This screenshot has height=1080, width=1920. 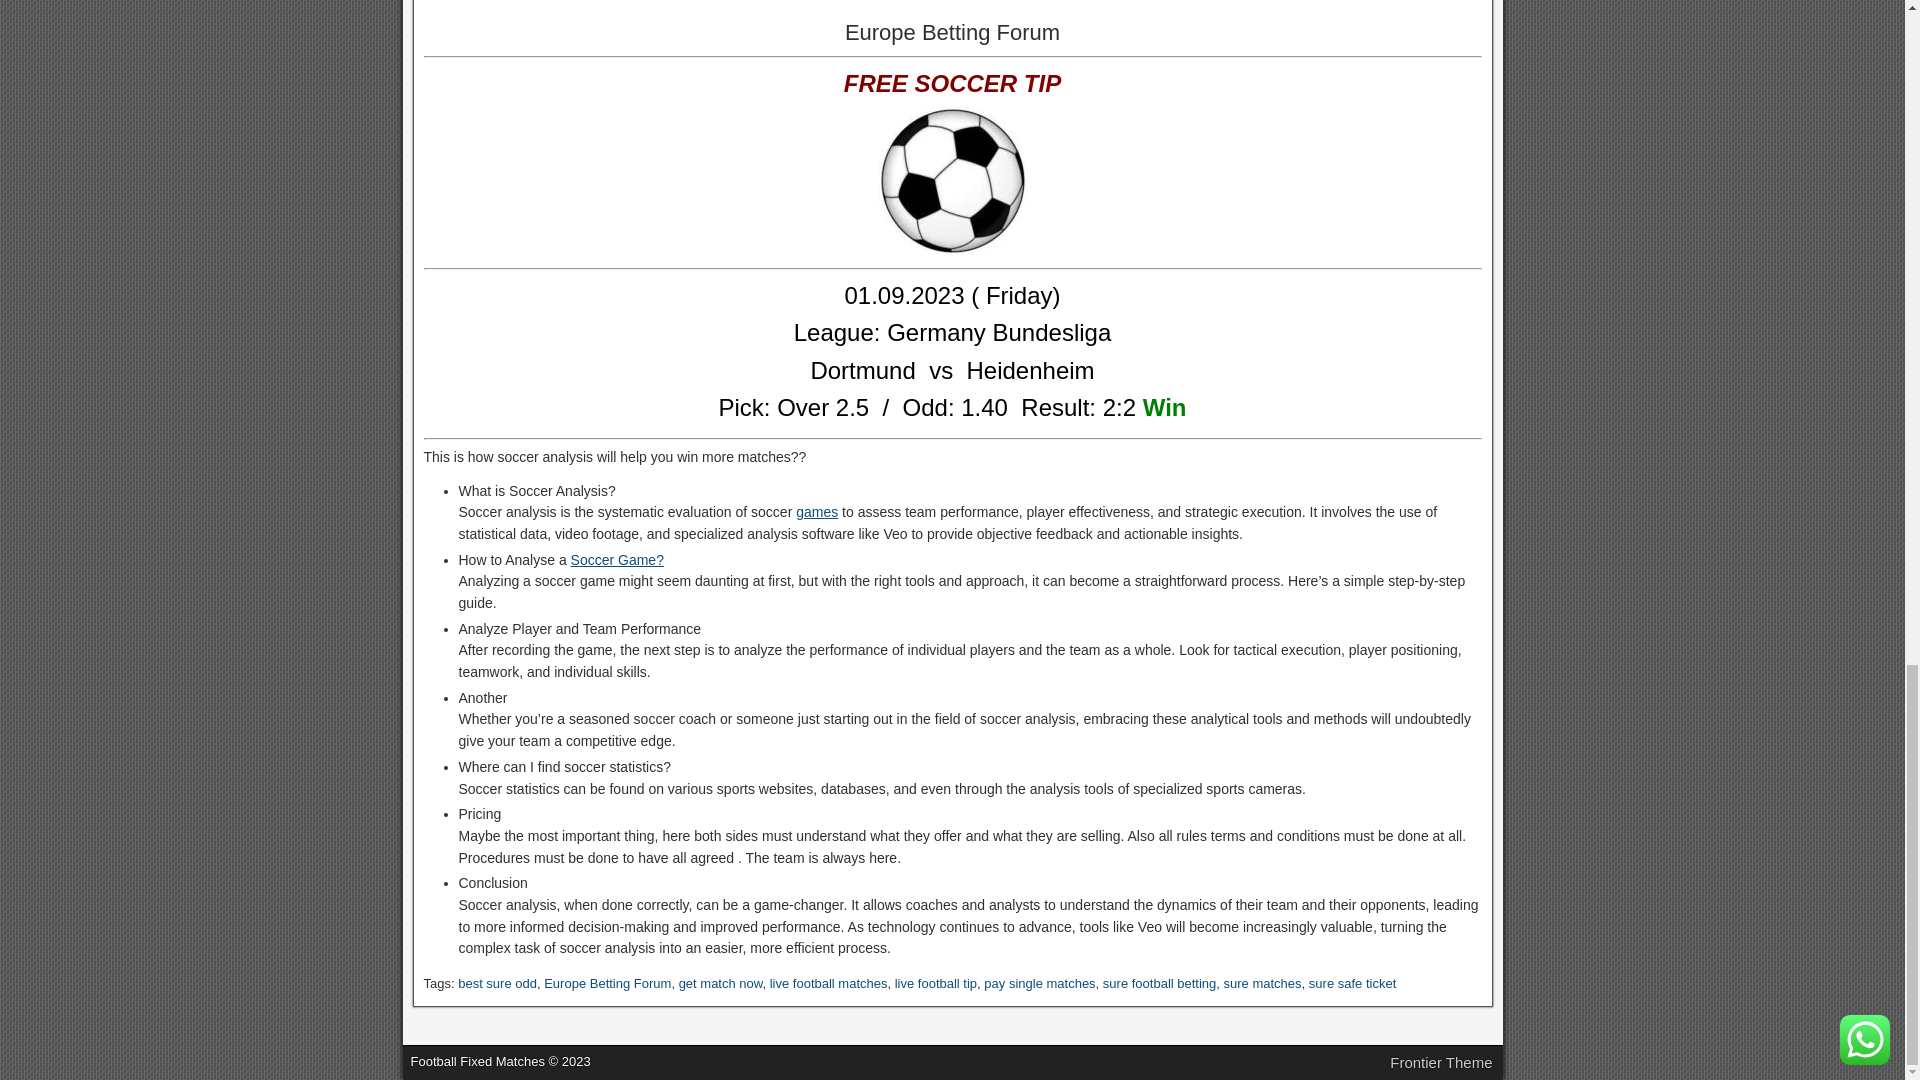 I want to click on live football matches, so click(x=828, y=984).